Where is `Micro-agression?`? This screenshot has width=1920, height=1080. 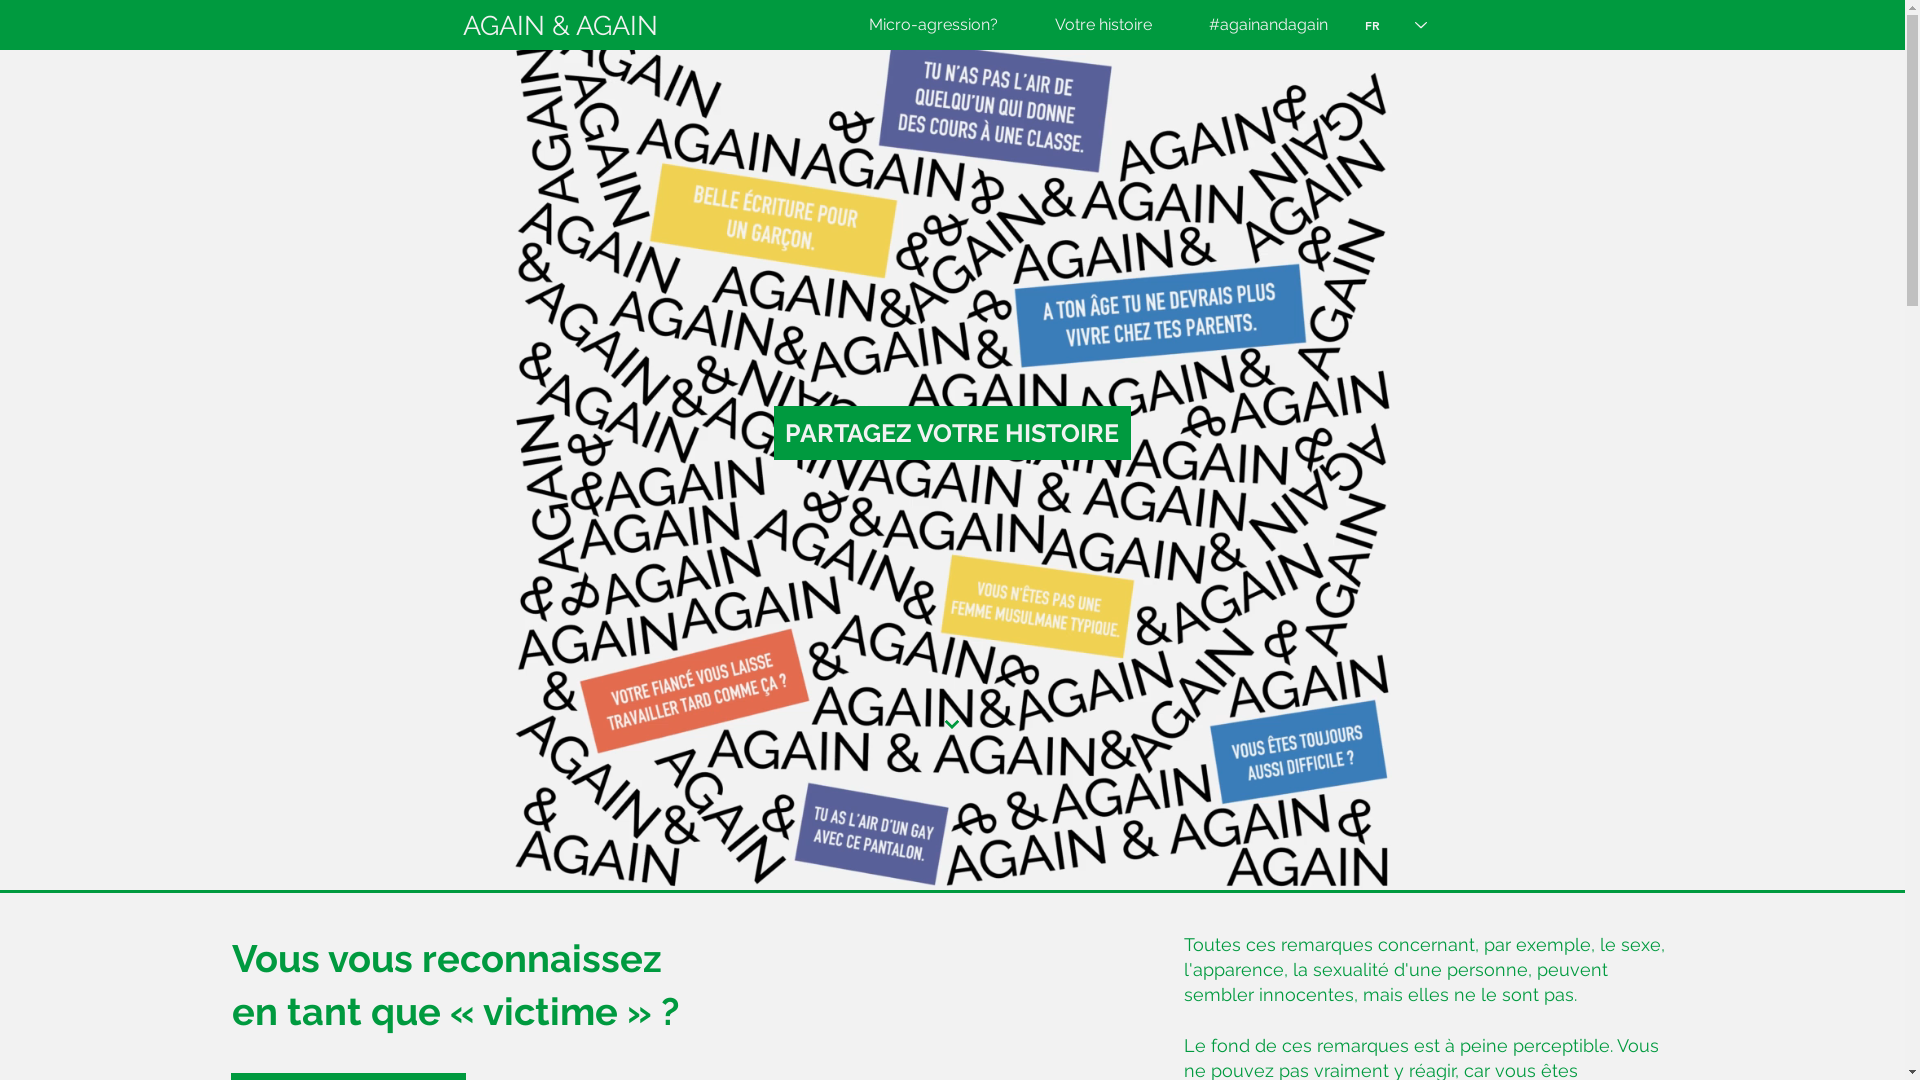
Micro-agression? is located at coordinates (919, 25).